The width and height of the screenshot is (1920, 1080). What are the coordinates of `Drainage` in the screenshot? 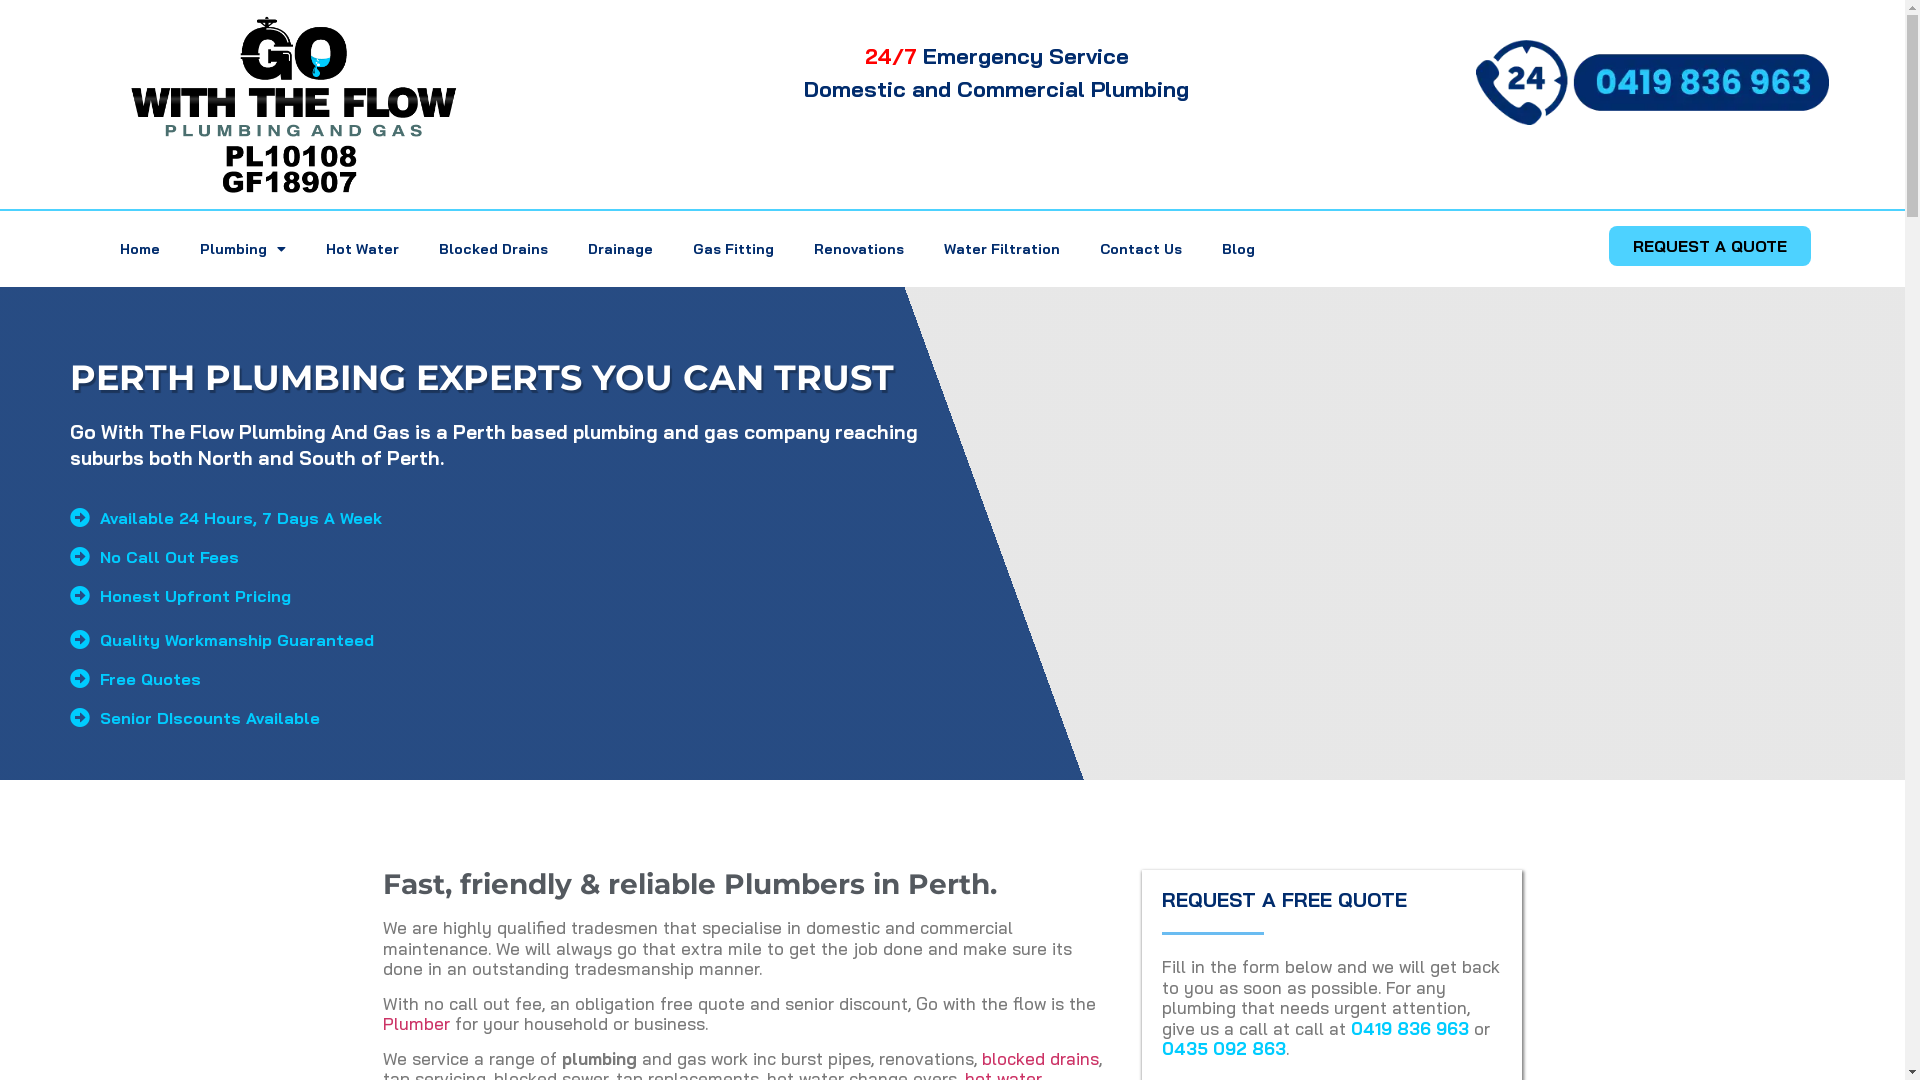 It's located at (620, 249).